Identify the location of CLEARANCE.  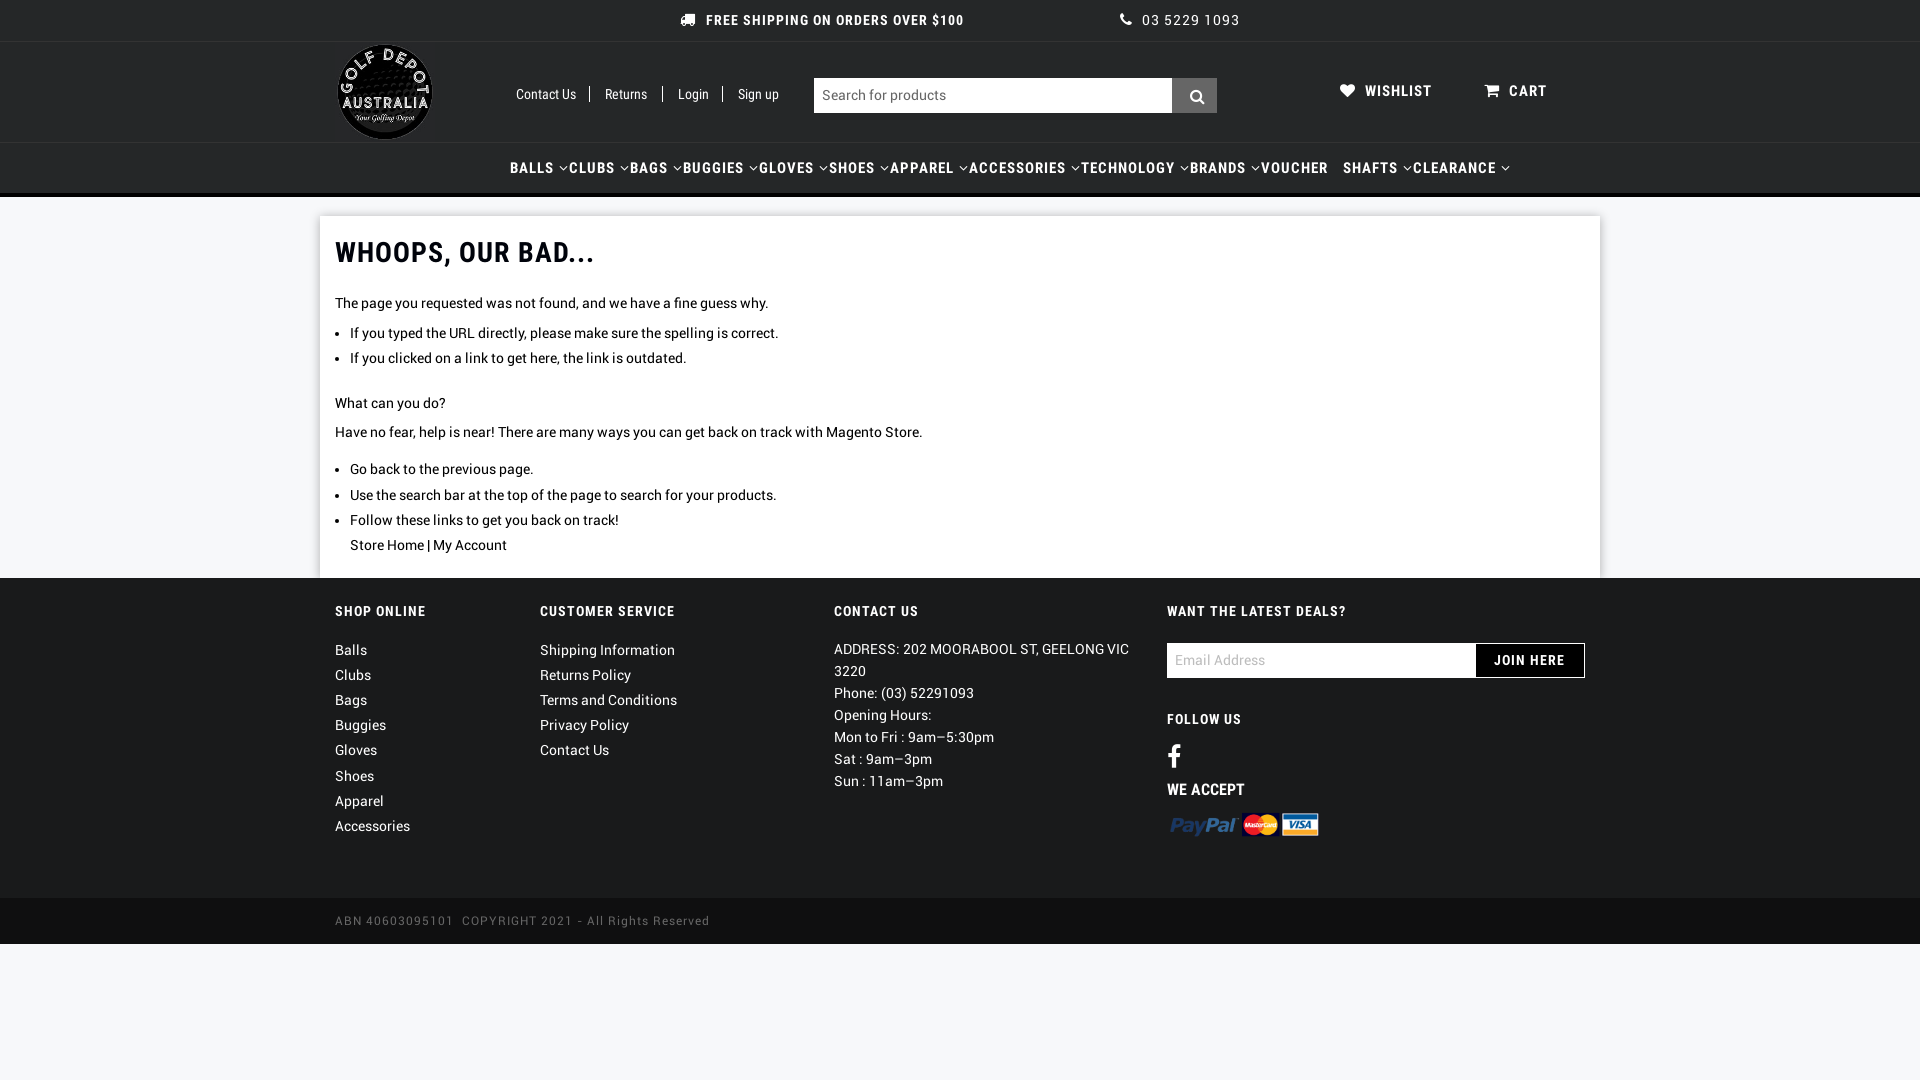
(1454, 168).